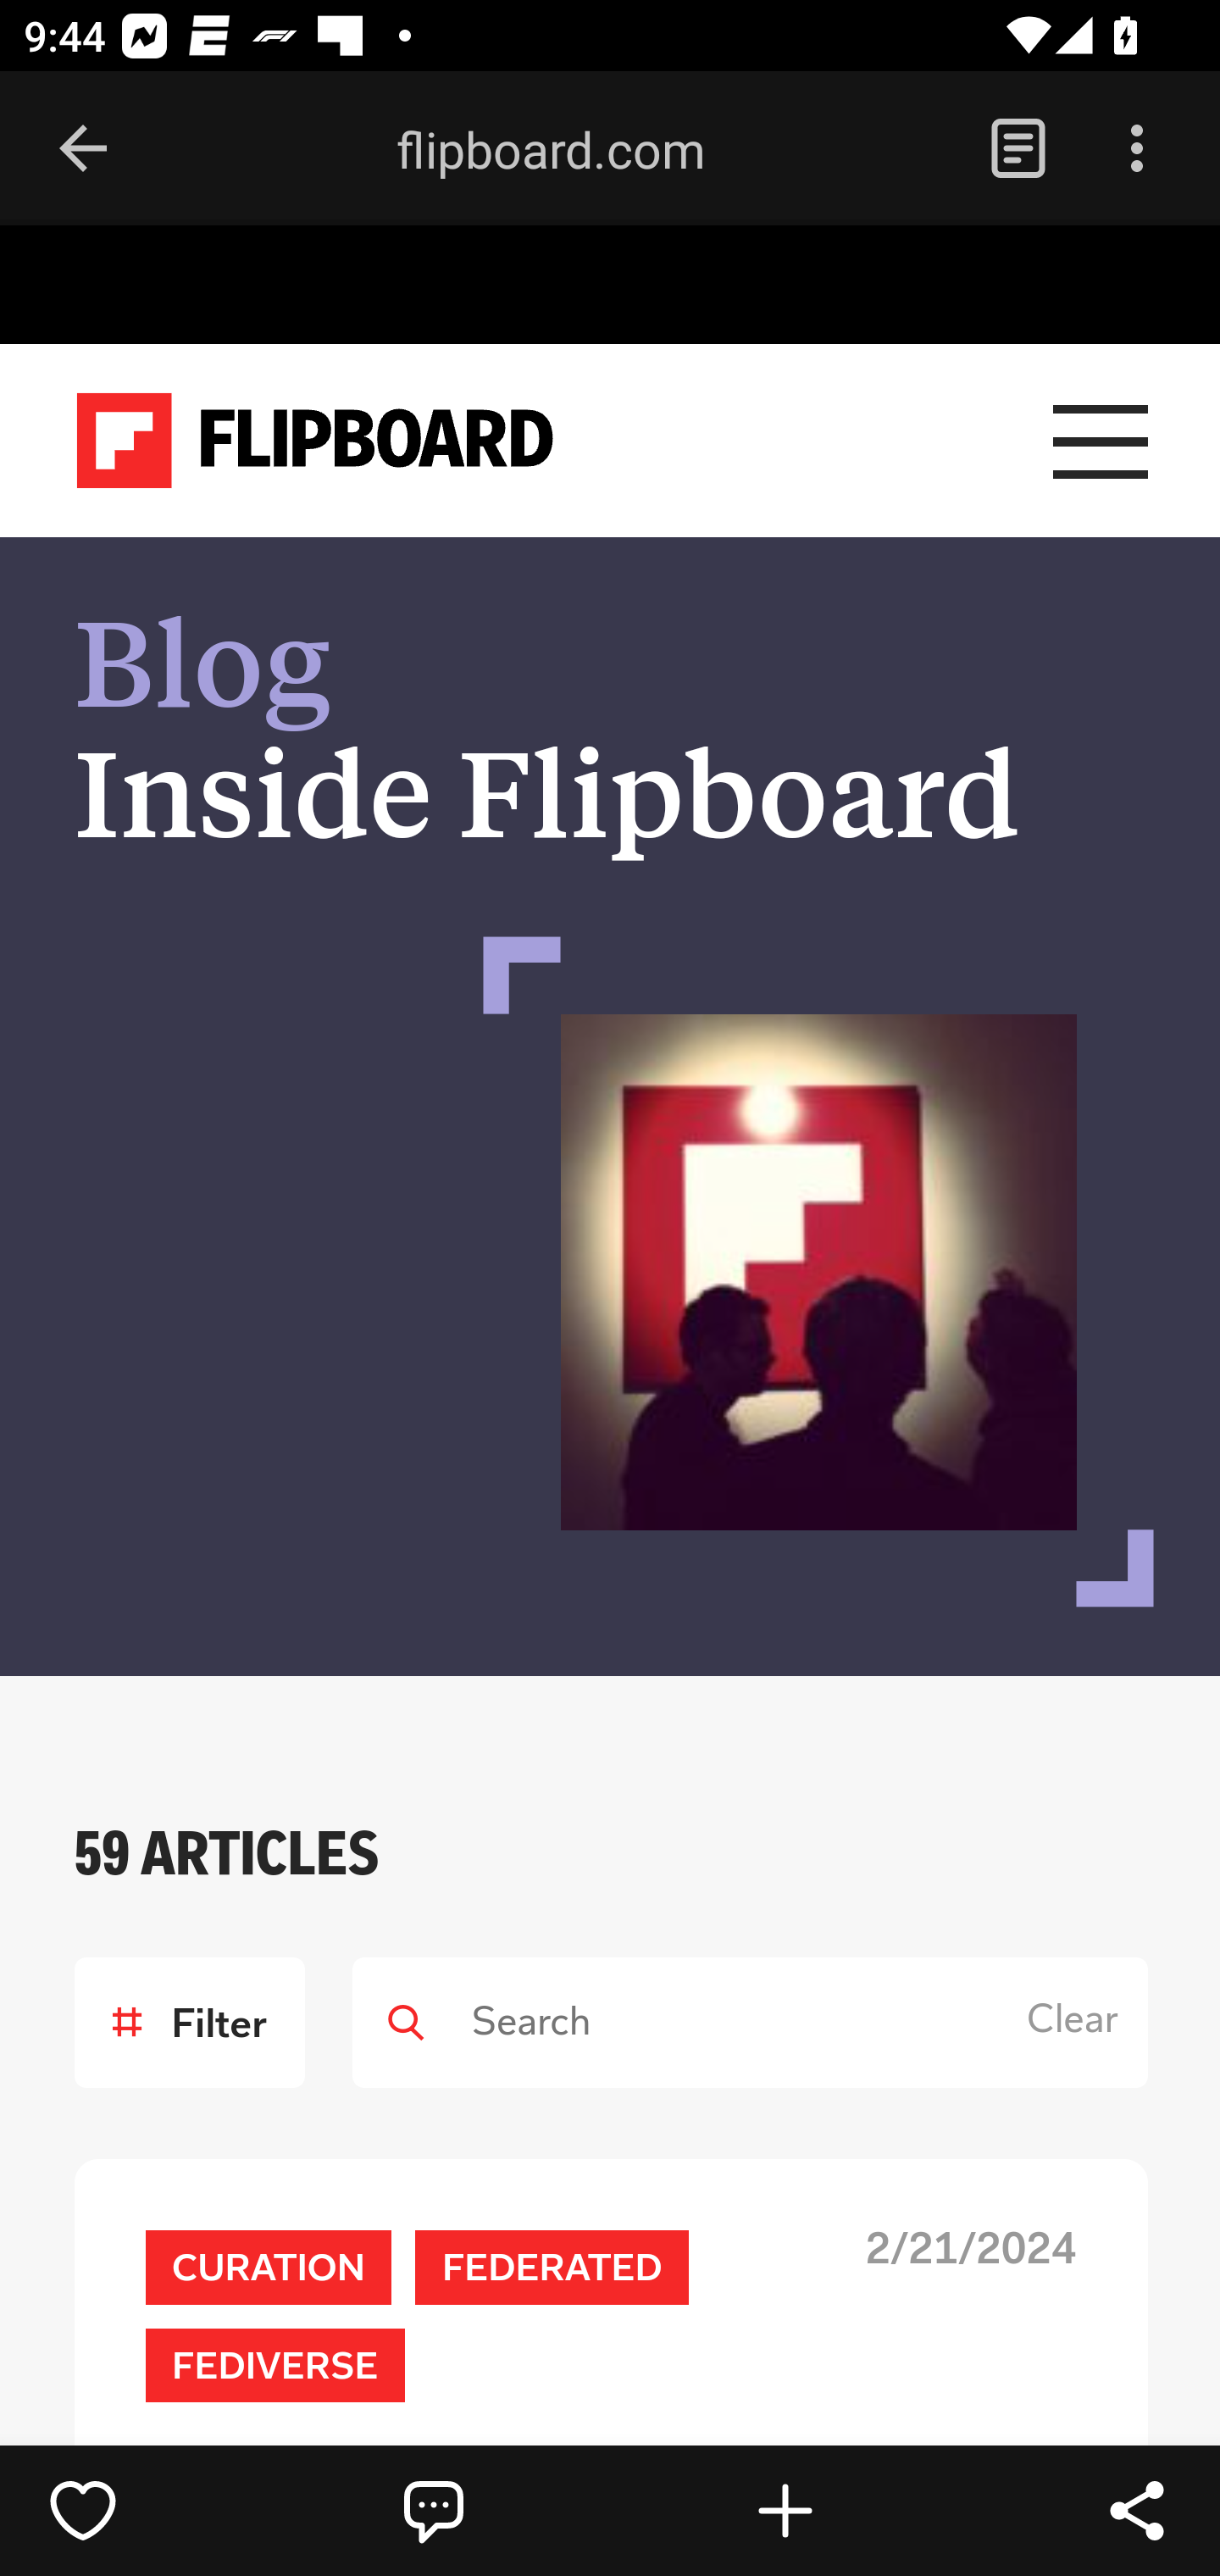  What do you see at coordinates (1137, 2510) in the screenshot?
I see `Share` at bounding box center [1137, 2510].